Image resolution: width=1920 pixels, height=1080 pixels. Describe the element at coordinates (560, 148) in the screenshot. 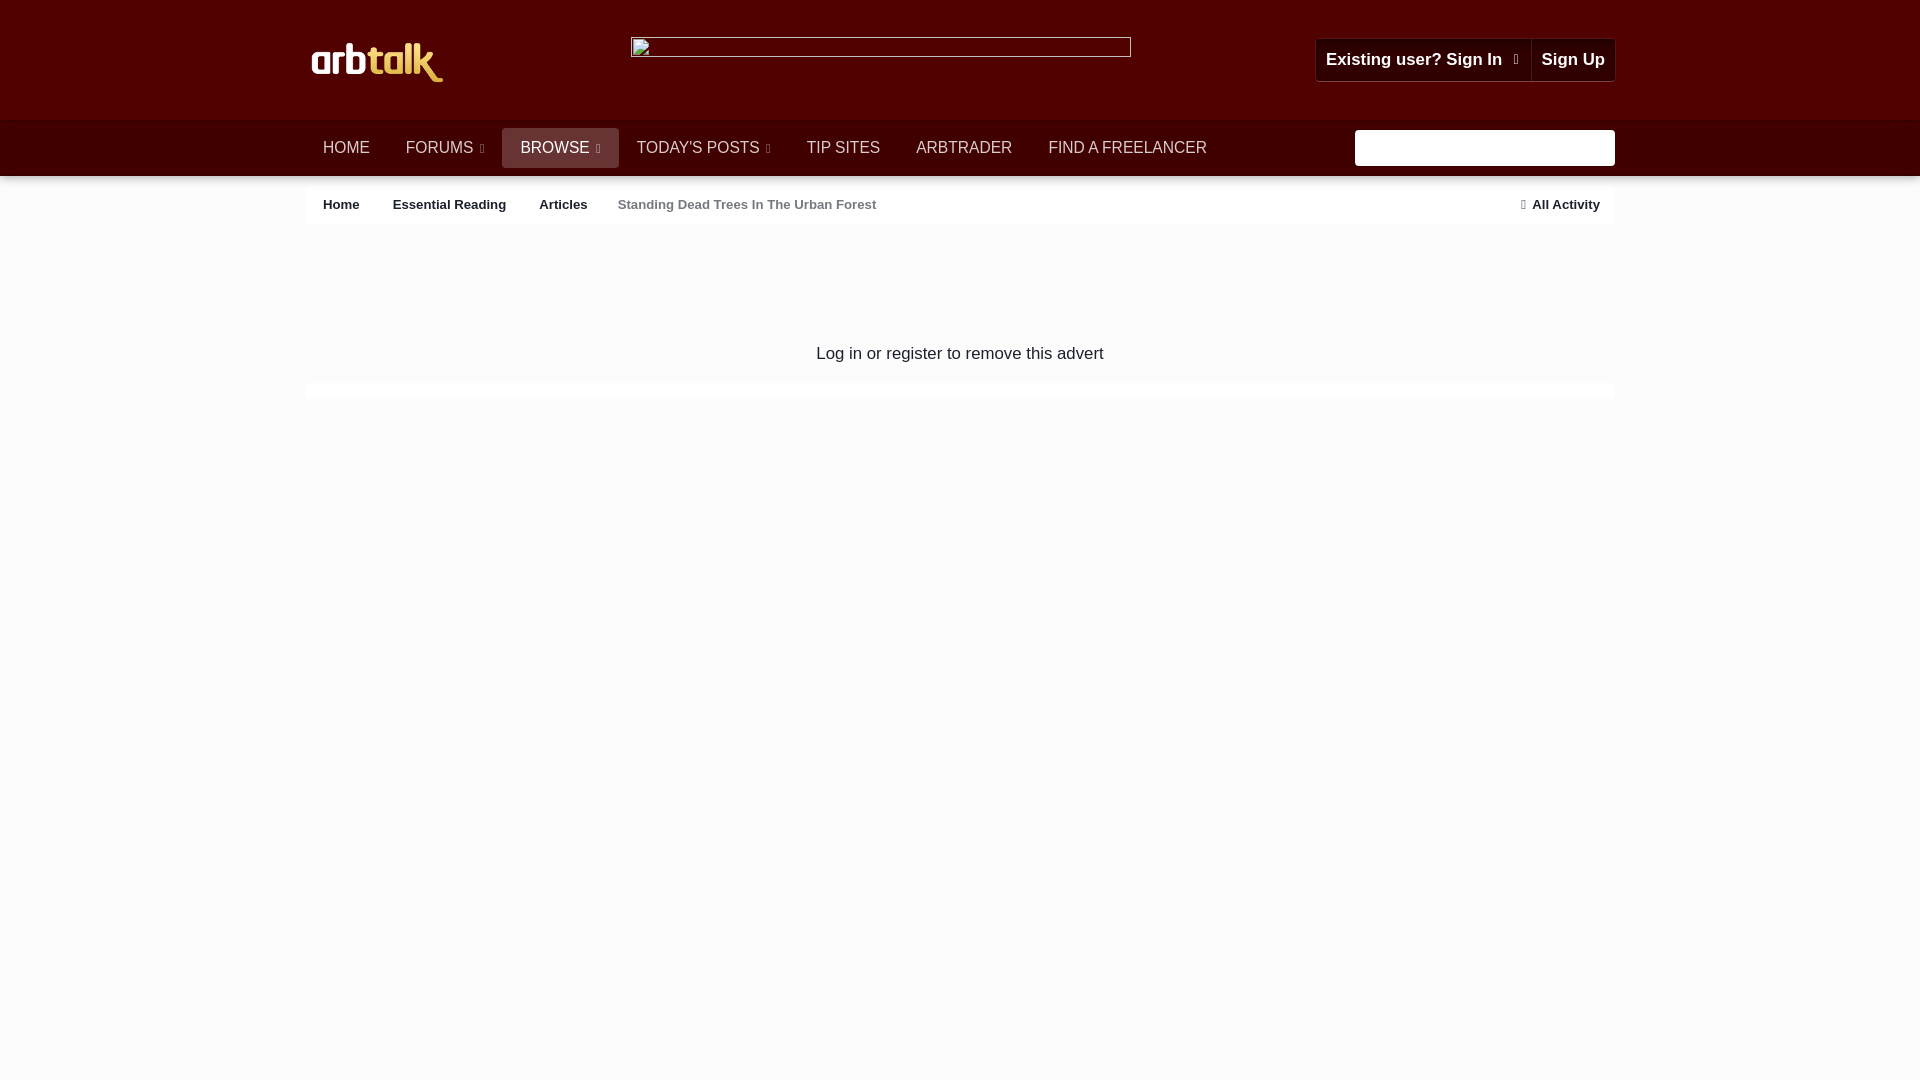

I see `BROWSE` at that location.